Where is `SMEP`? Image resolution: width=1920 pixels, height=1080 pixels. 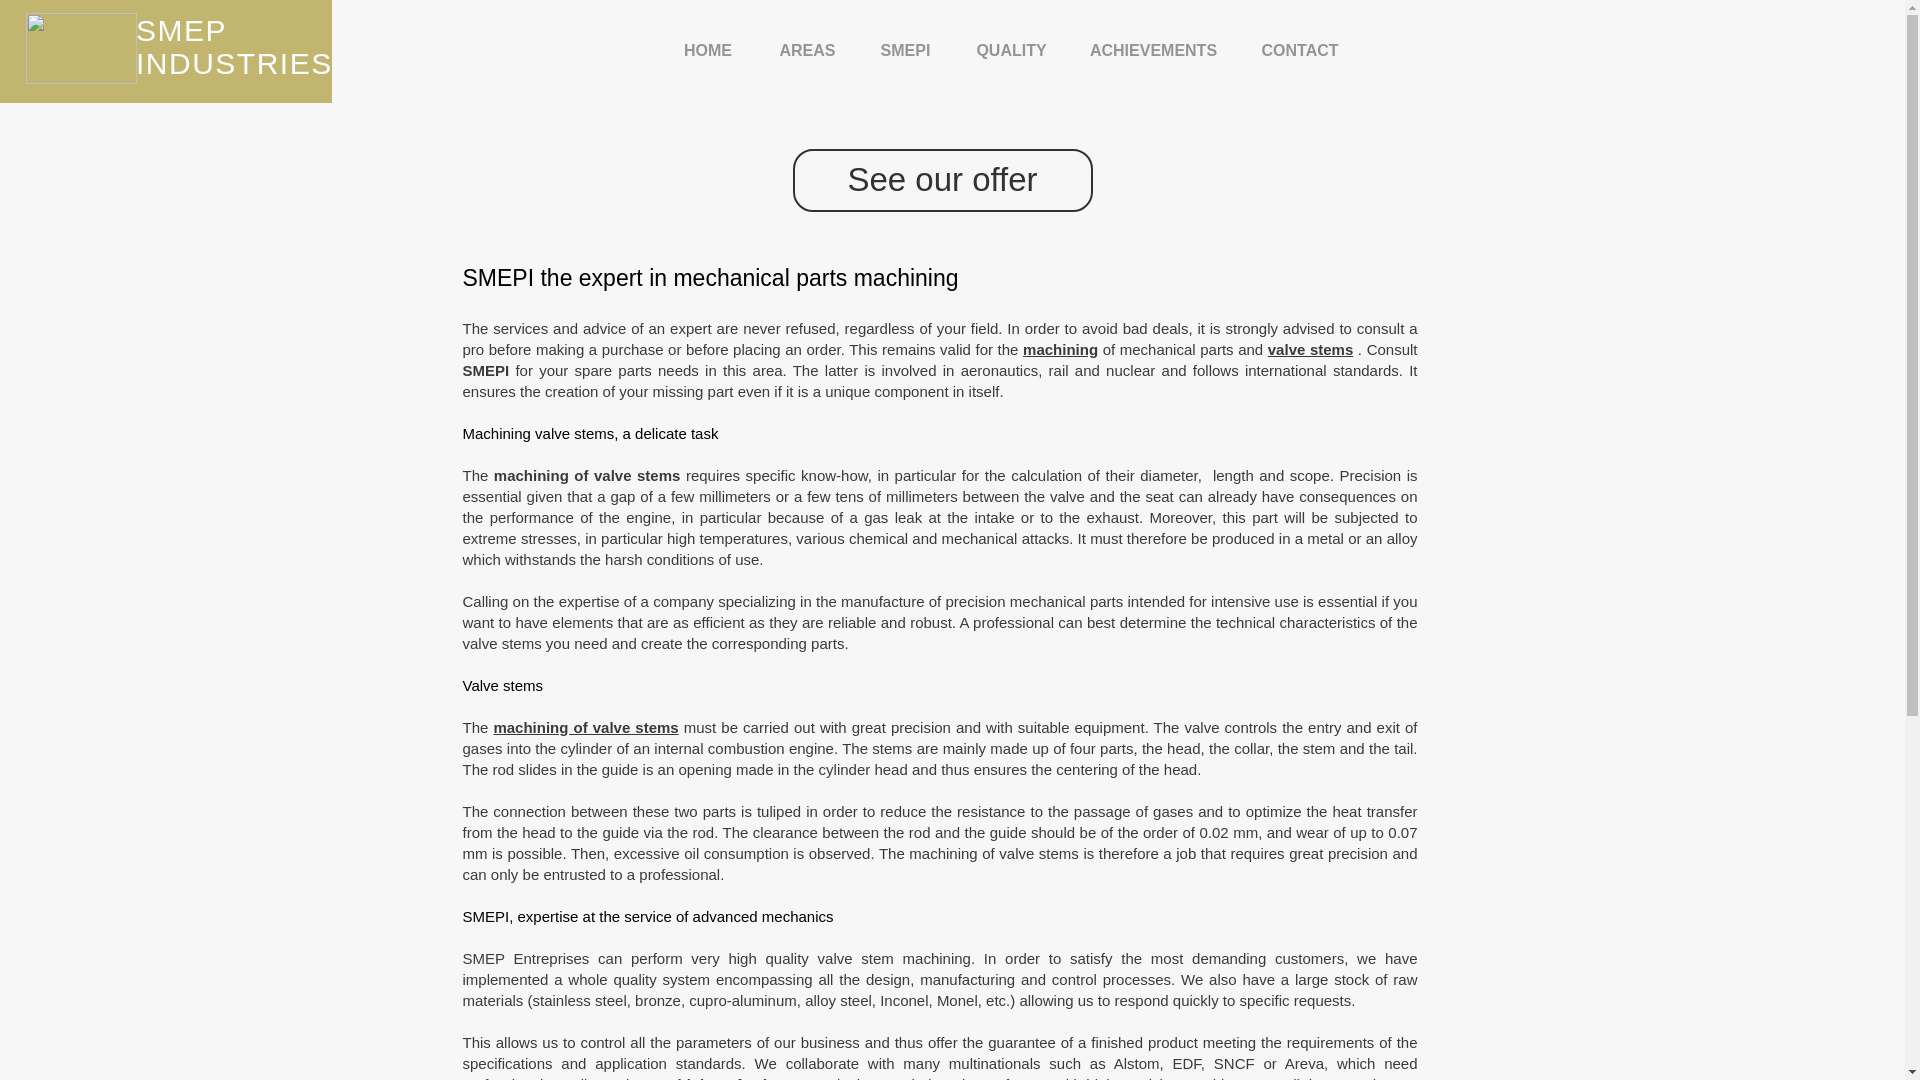
SMEP is located at coordinates (181, 30).